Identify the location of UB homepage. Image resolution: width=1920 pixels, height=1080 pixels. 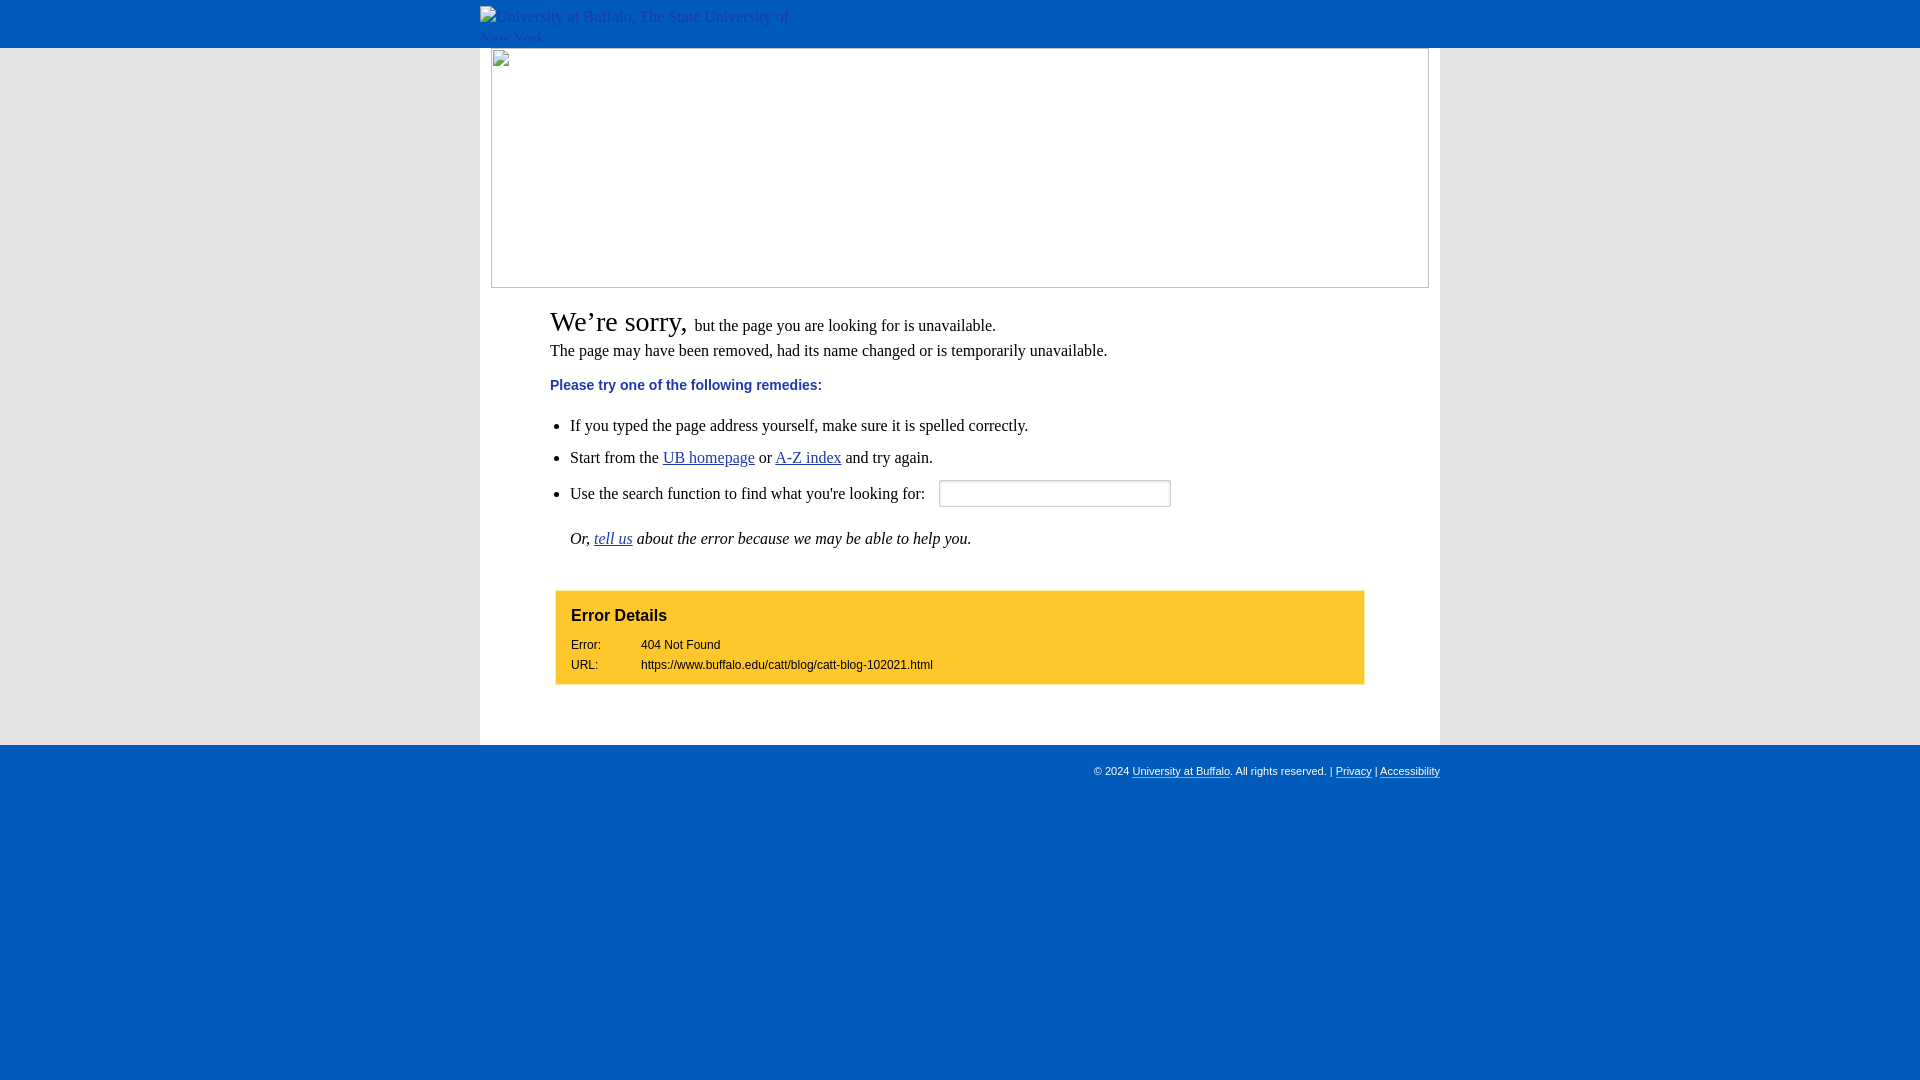
(708, 457).